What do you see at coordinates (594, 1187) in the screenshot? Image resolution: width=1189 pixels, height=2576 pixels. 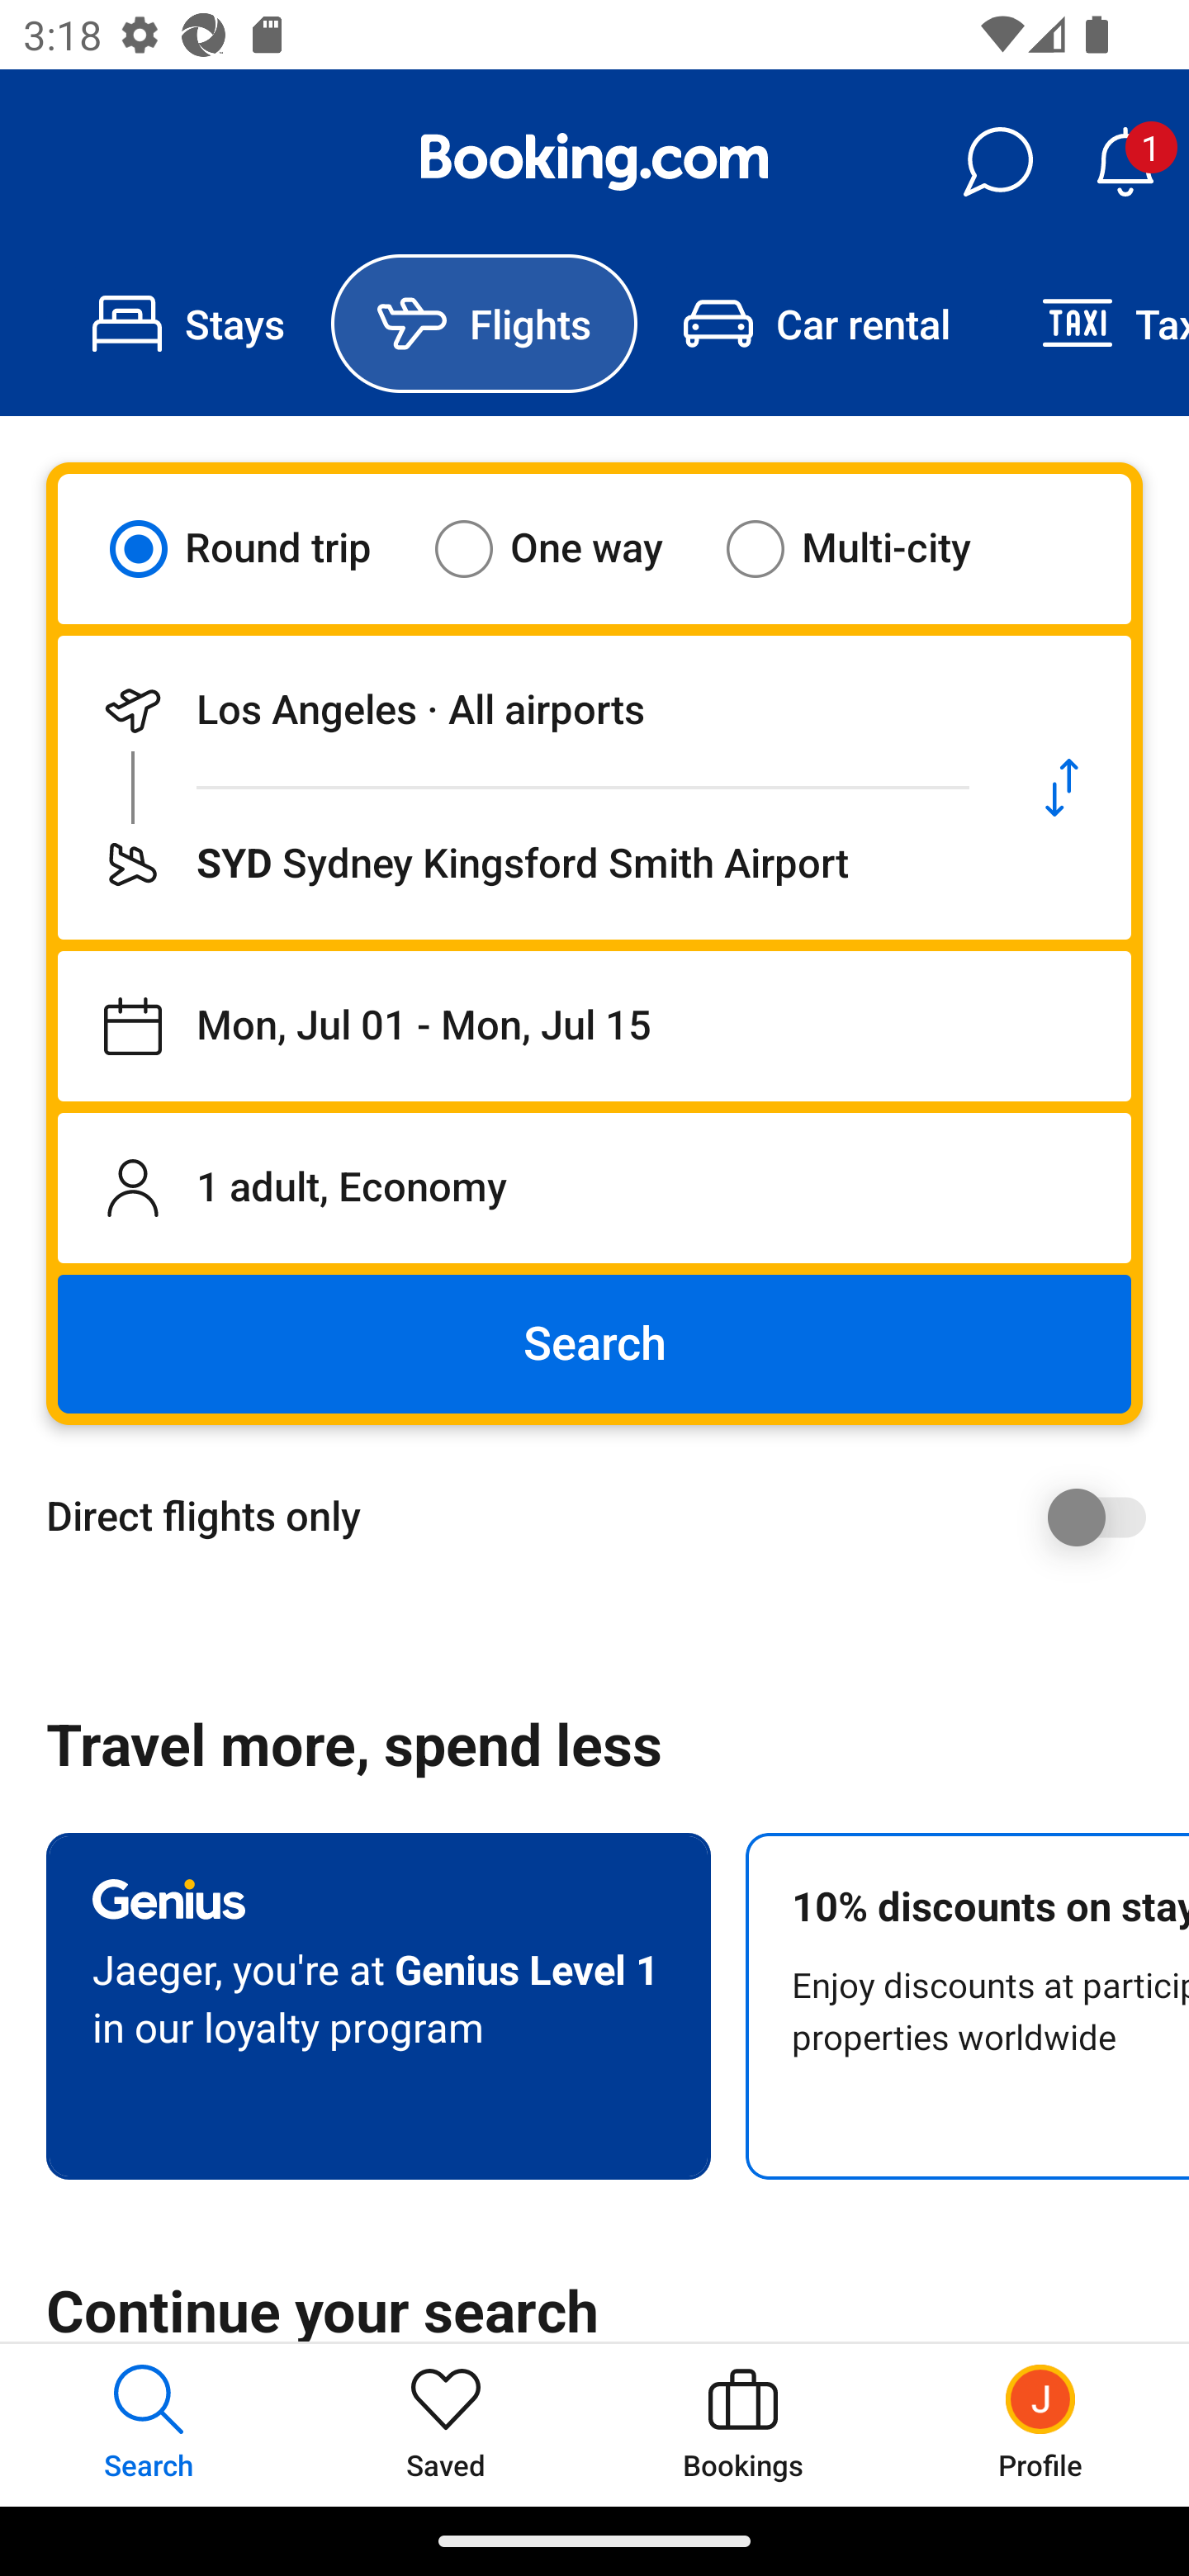 I see `1 adult, Economy` at bounding box center [594, 1187].